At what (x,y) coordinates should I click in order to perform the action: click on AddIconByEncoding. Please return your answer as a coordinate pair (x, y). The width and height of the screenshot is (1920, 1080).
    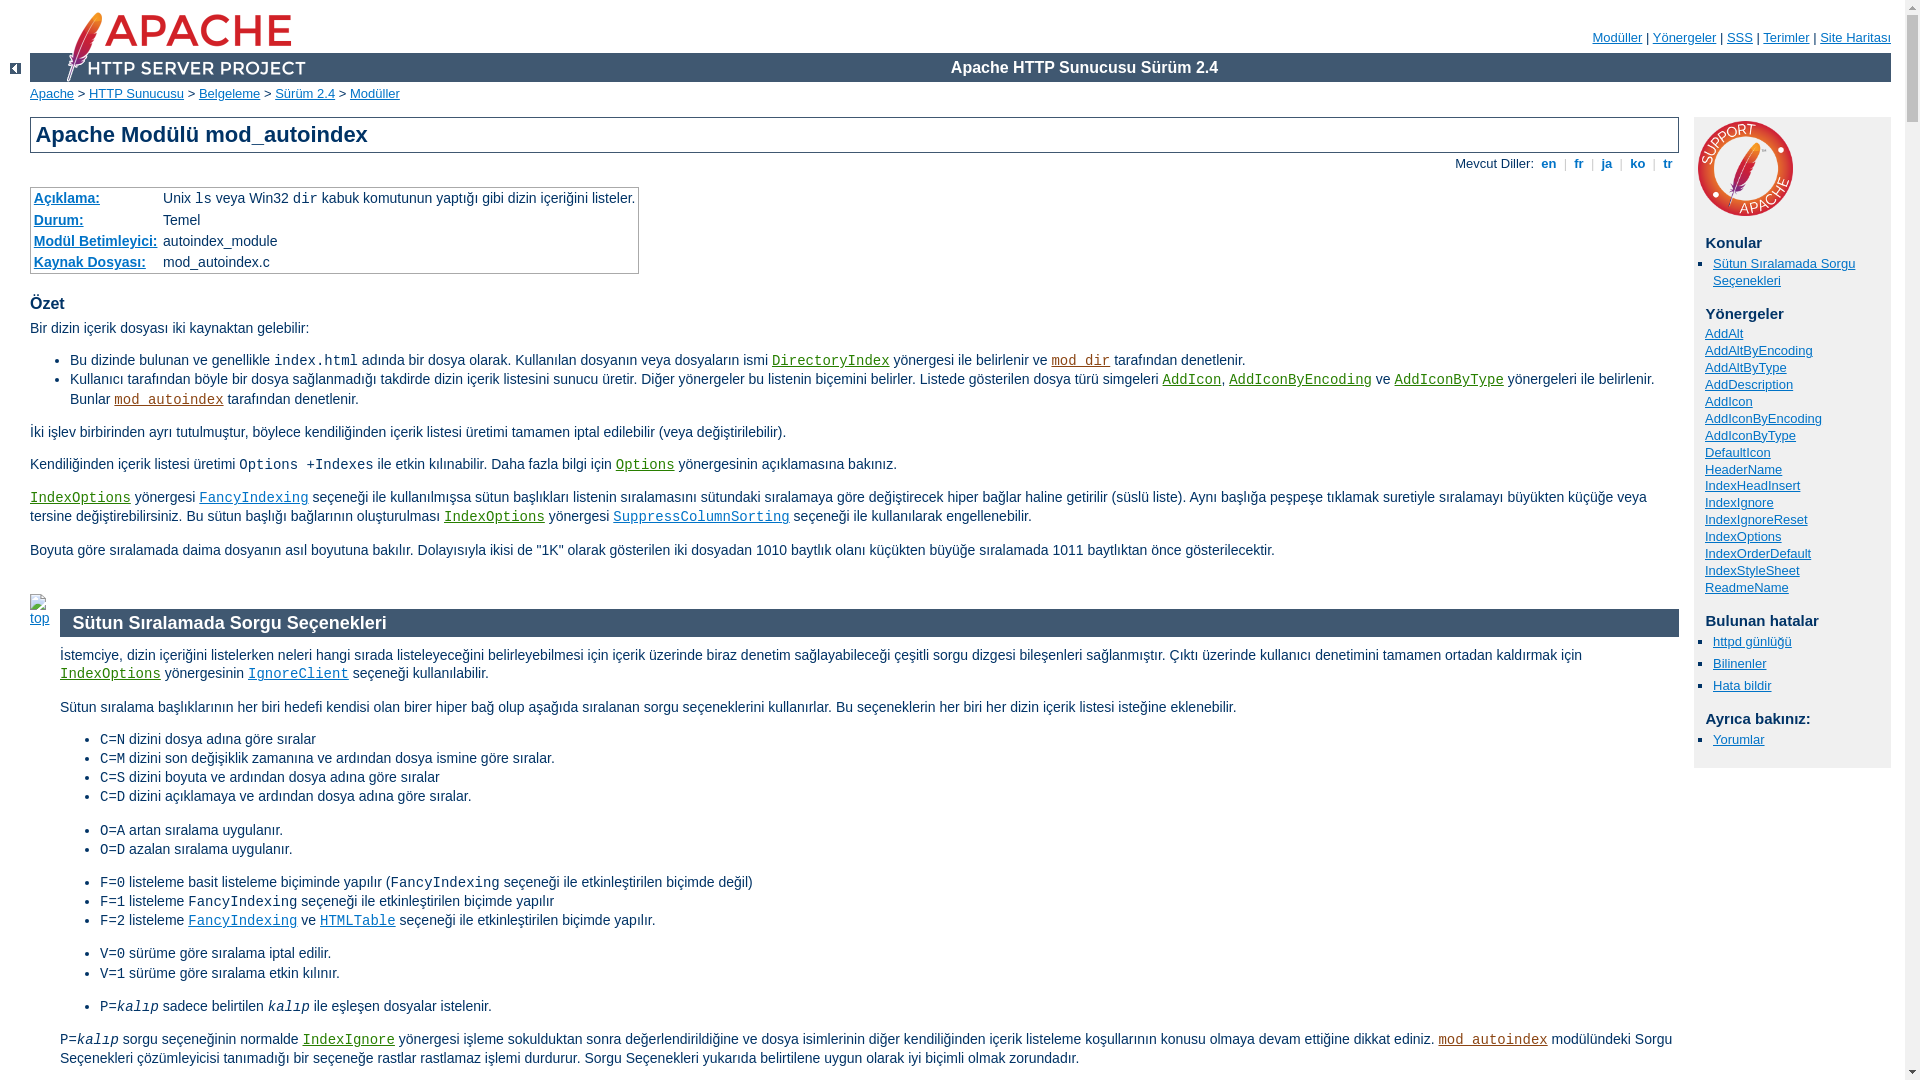
    Looking at the image, I should click on (1300, 380).